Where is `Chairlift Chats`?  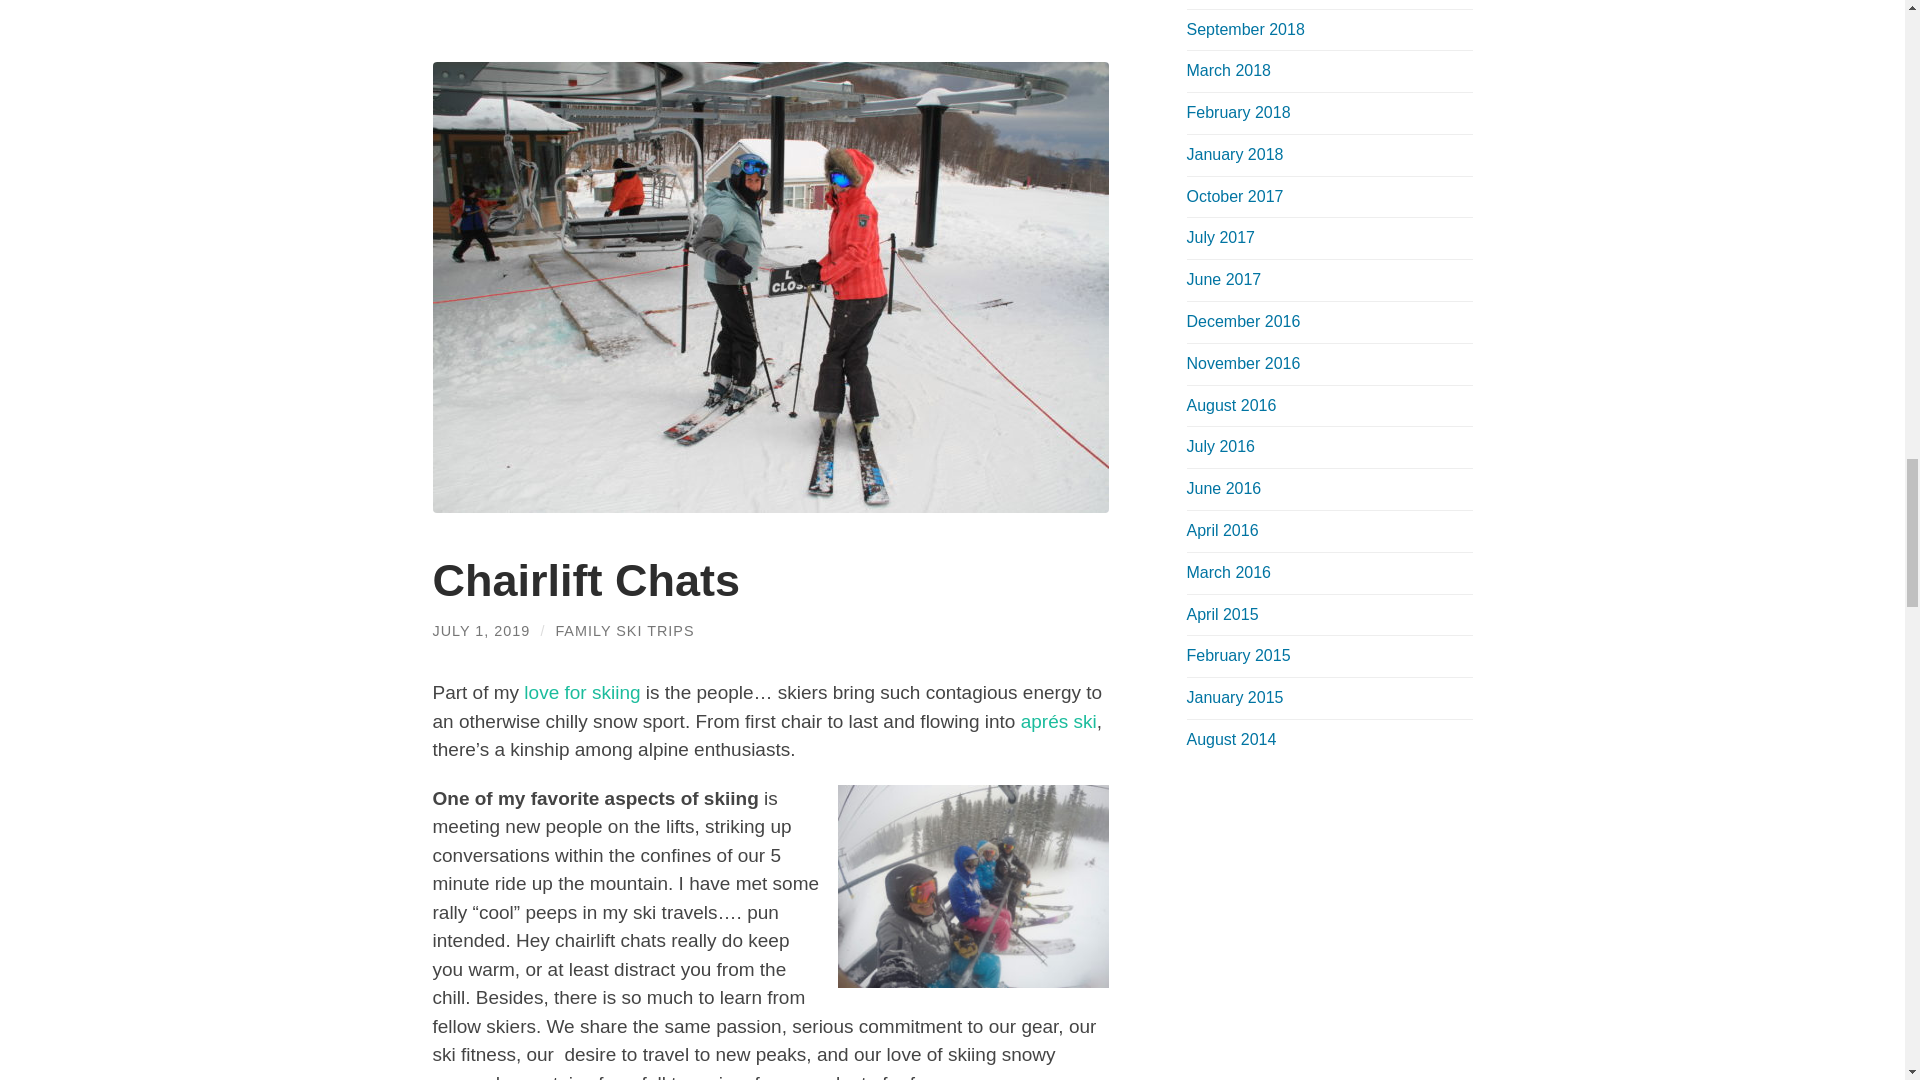
Chairlift Chats is located at coordinates (586, 580).